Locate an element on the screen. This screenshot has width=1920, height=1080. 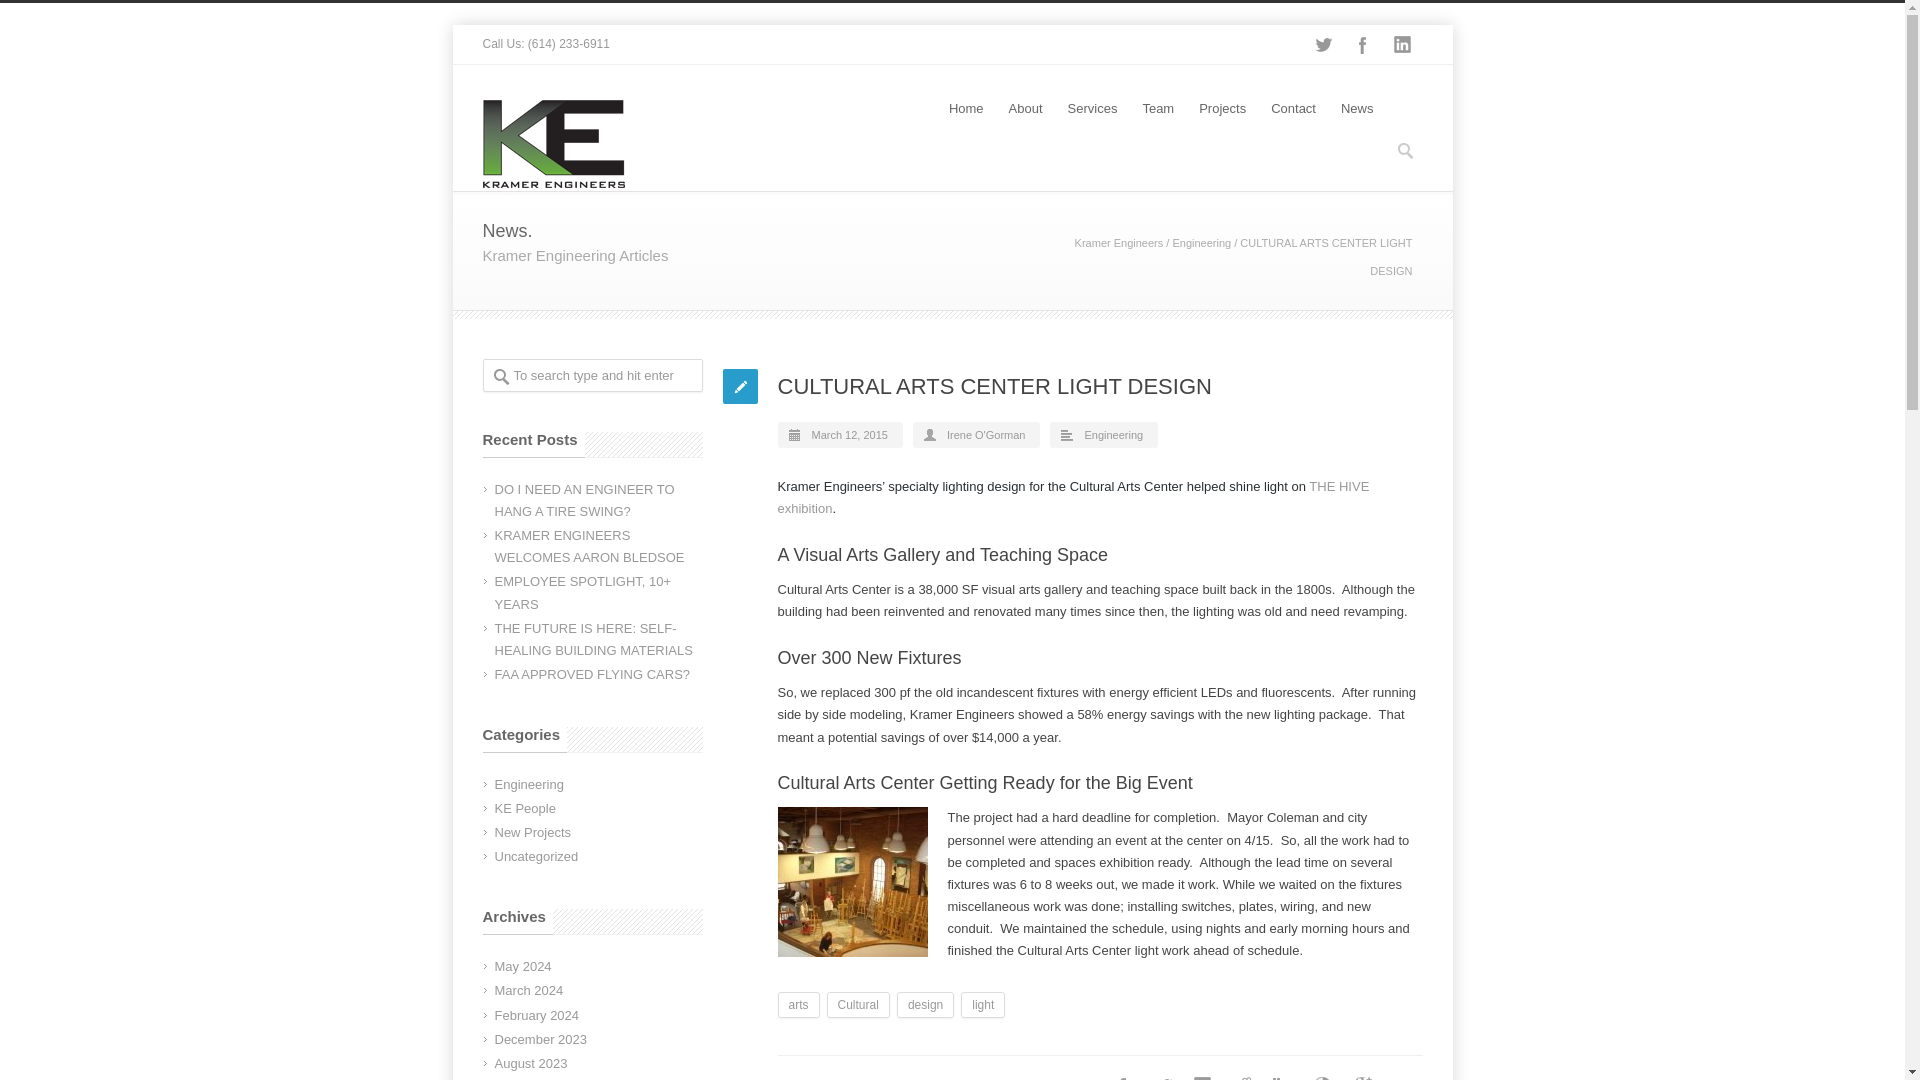
THE HIVE exhibition is located at coordinates (1074, 498).